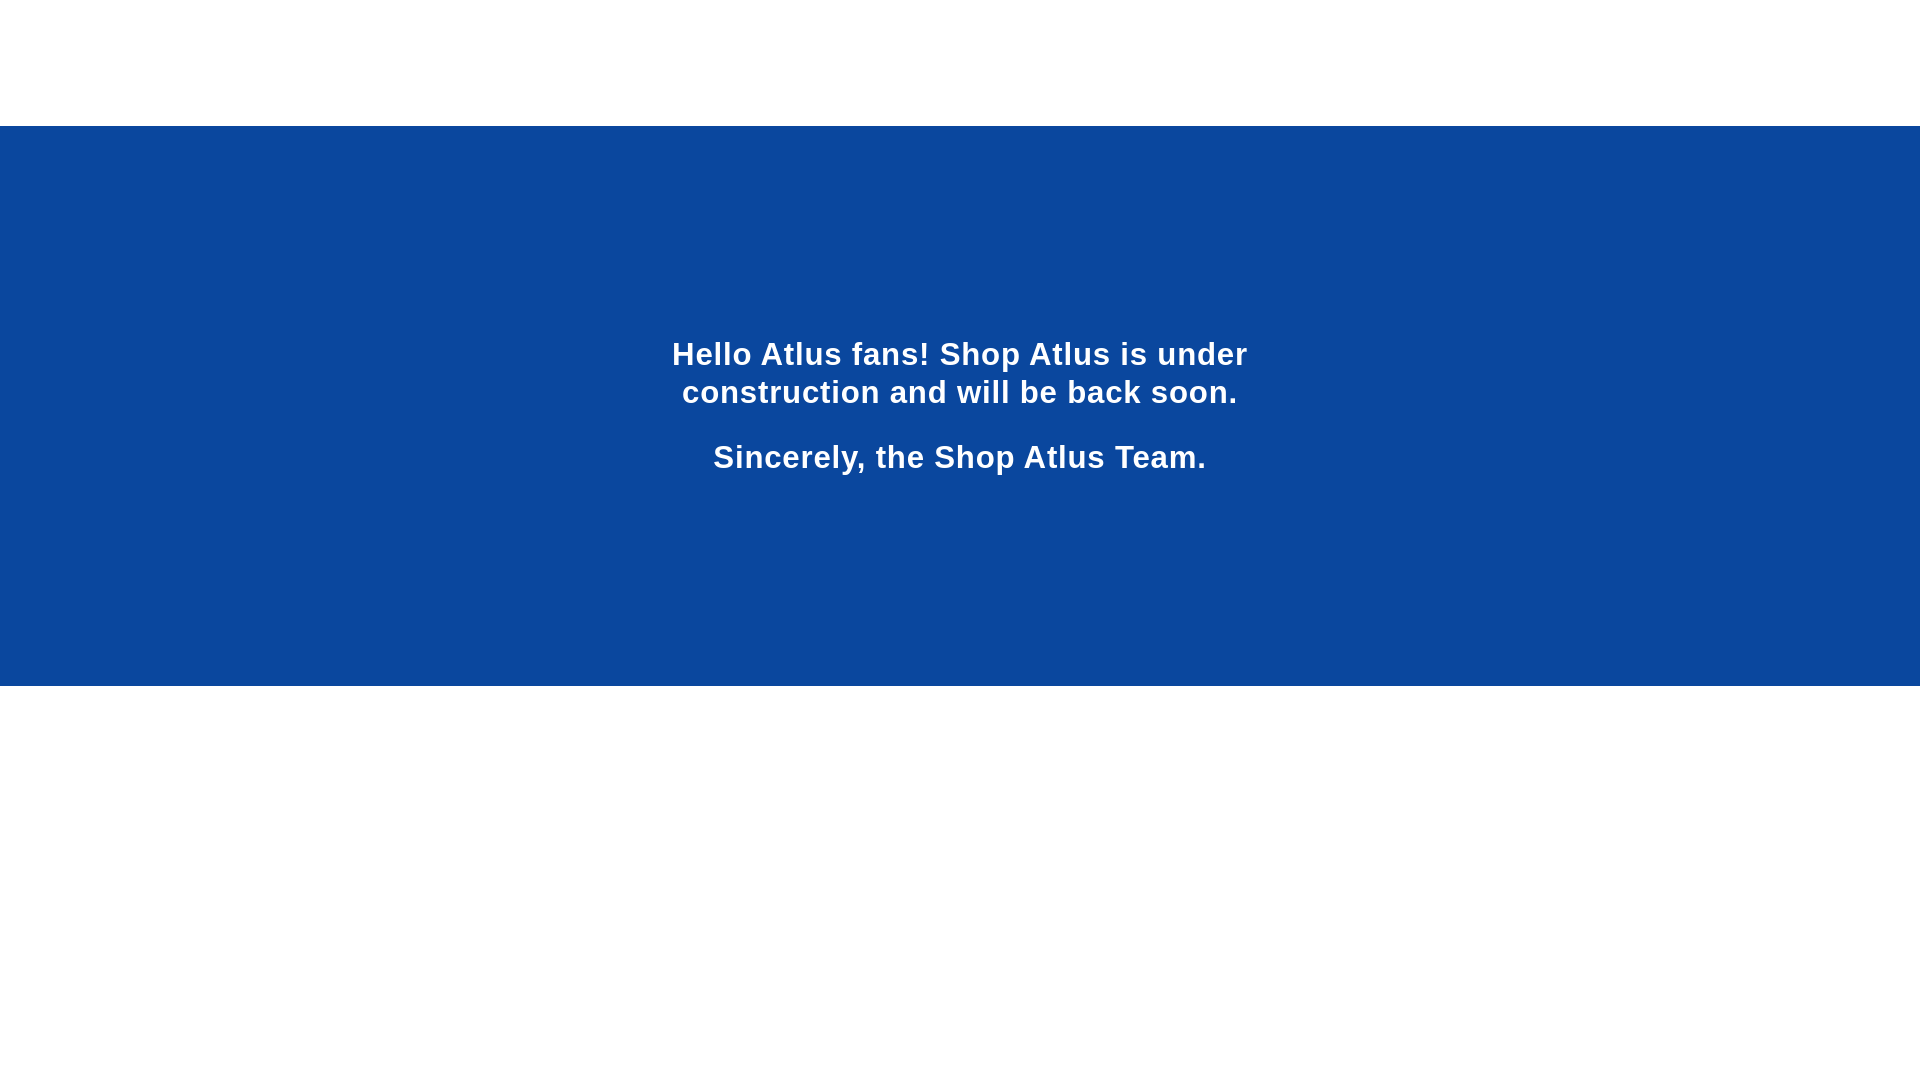 This screenshot has width=1920, height=1080. What do you see at coordinates (60, 23) in the screenshot?
I see `Skip to content` at bounding box center [60, 23].